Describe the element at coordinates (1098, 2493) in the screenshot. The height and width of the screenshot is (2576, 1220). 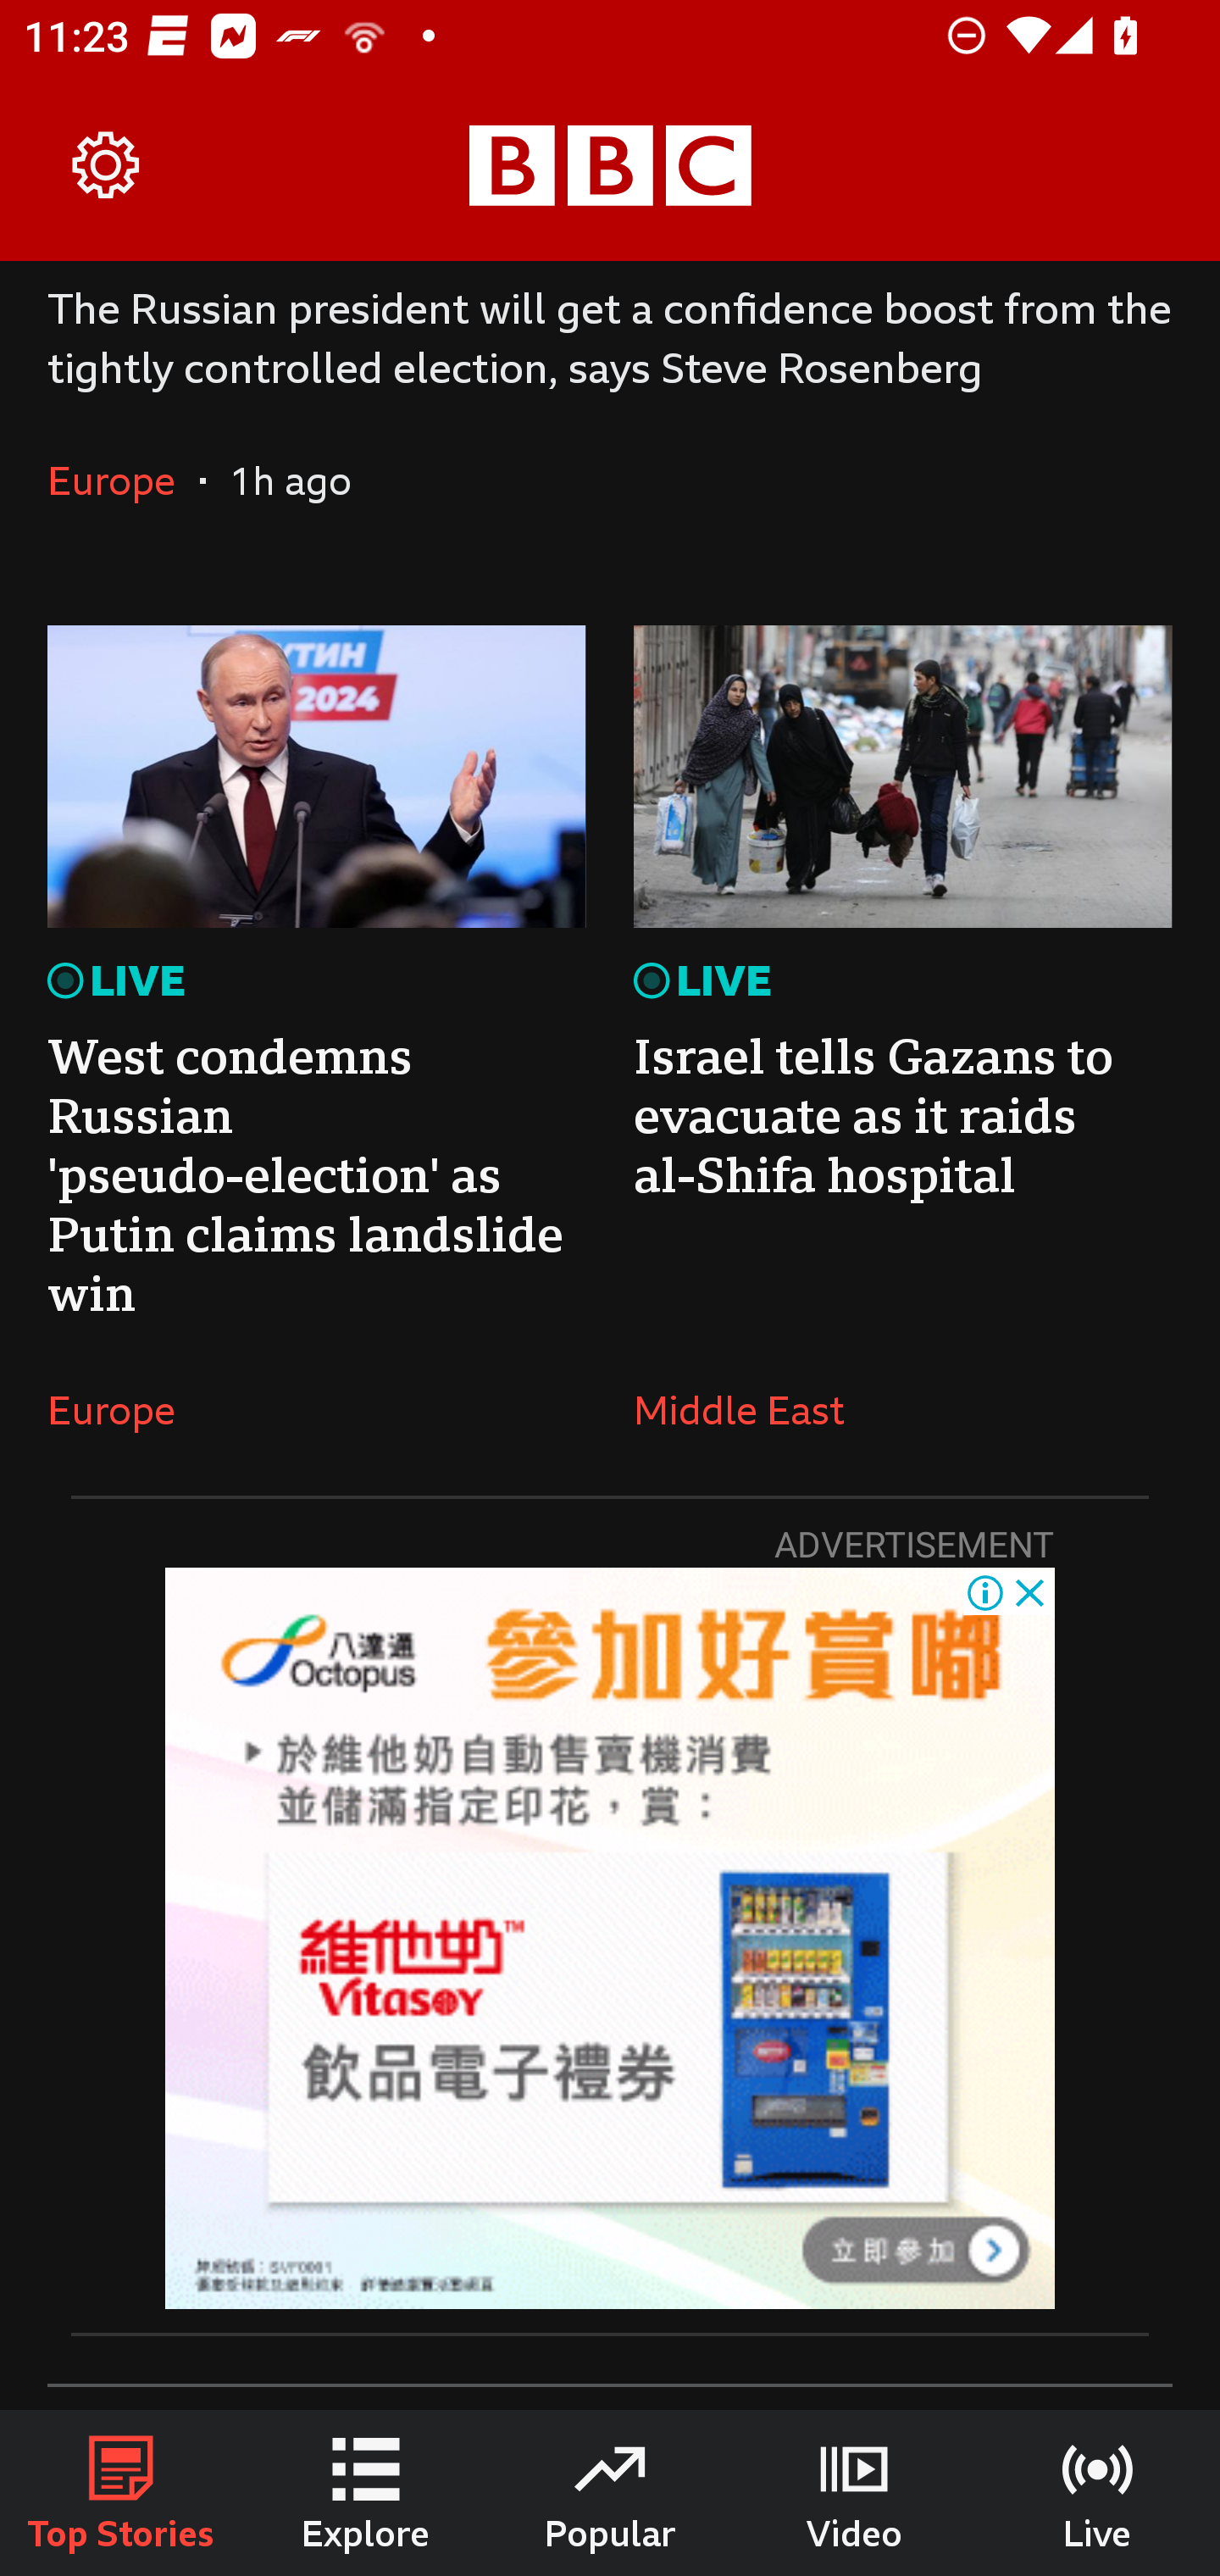
I see `Live` at that location.